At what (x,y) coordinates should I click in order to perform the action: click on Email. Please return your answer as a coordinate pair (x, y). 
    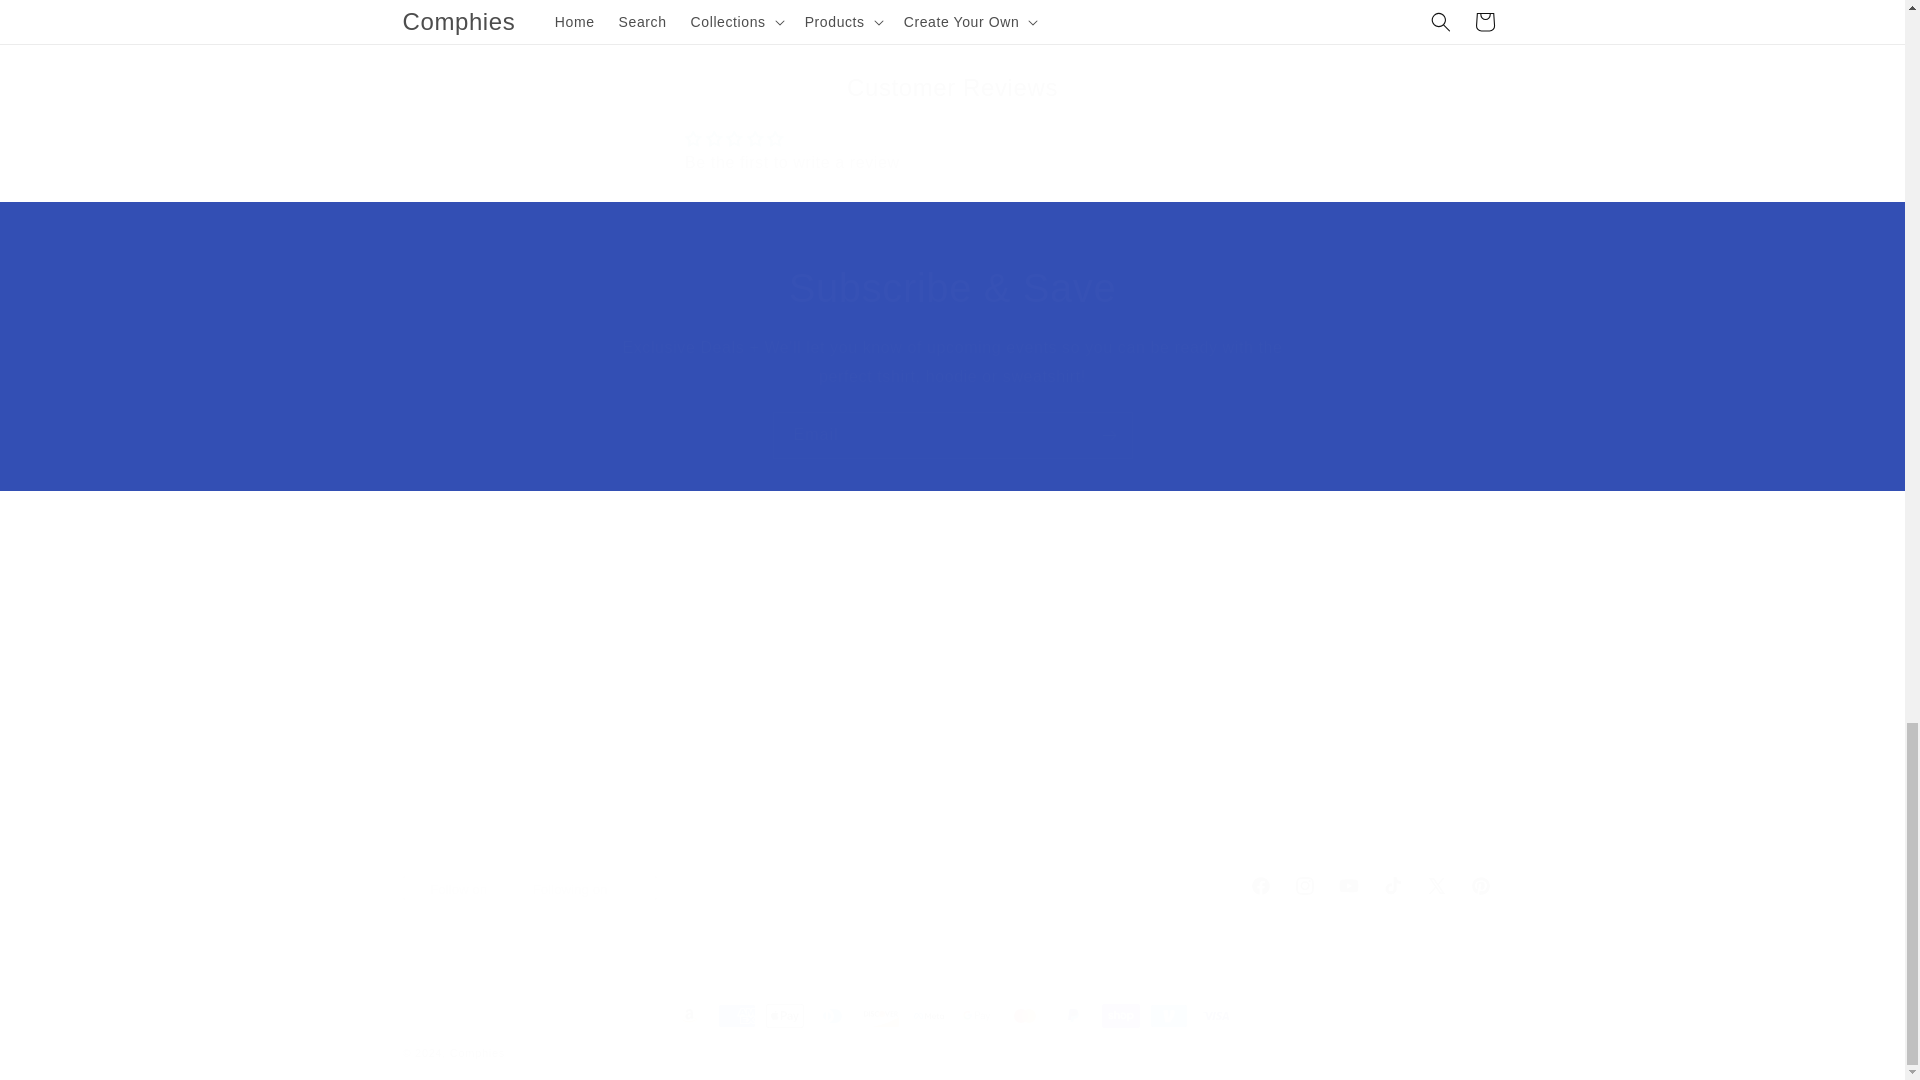
    Looking at the image, I should click on (952, 435).